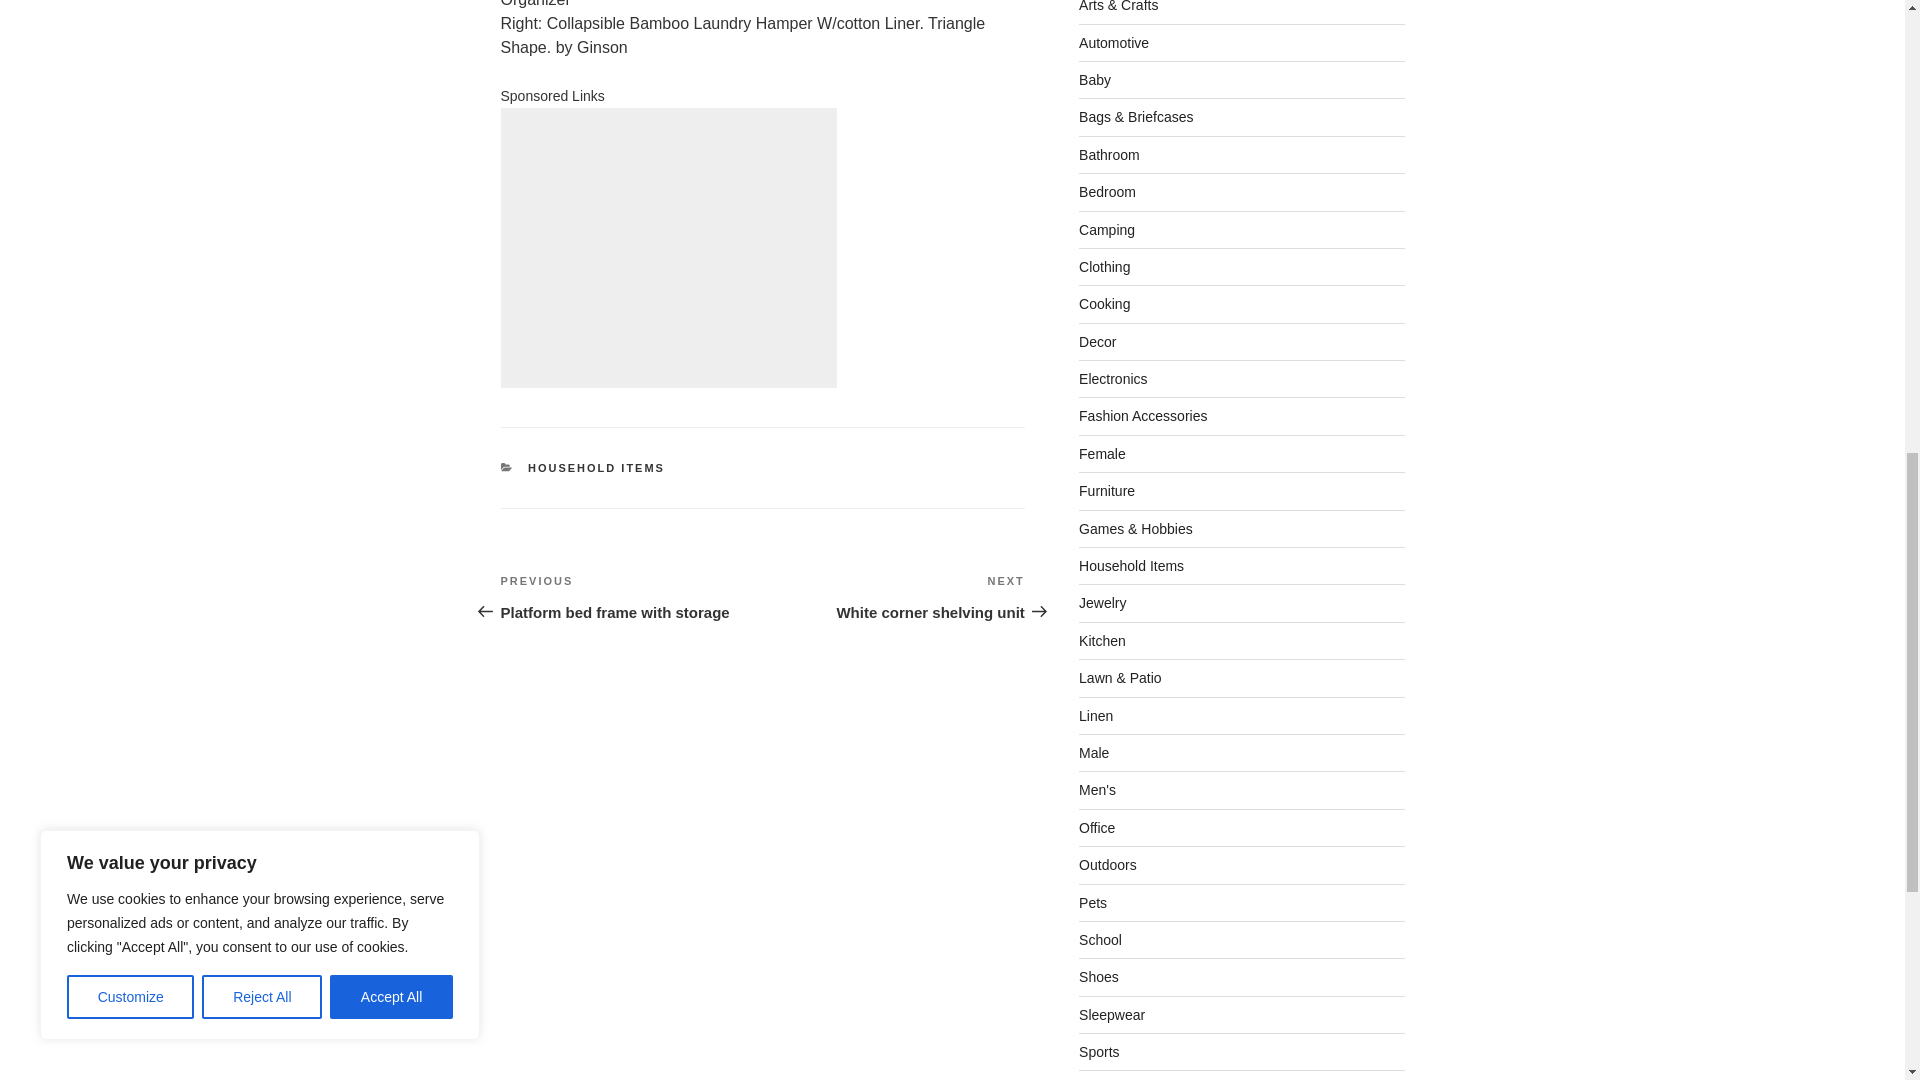 This screenshot has width=1920, height=1080. I want to click on Bathroom, so click(630, 597).